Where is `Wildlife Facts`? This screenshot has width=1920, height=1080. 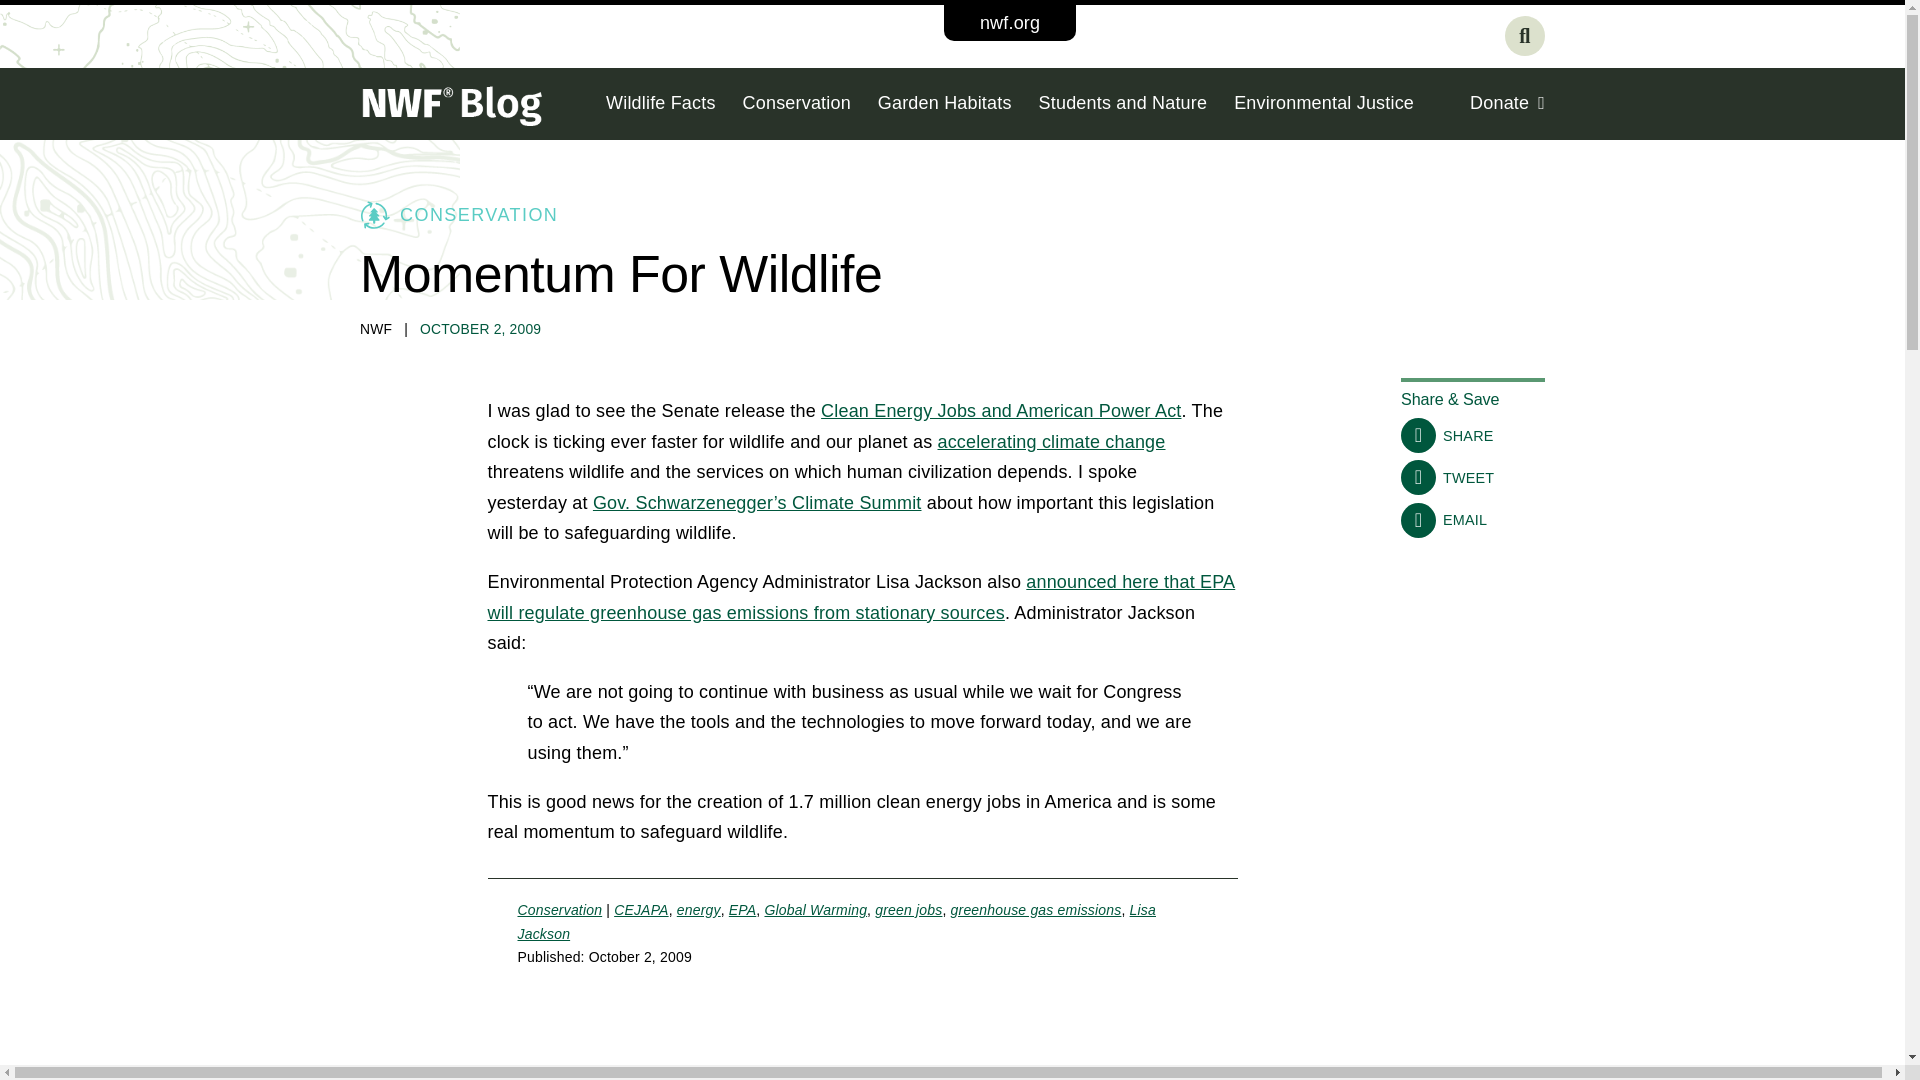
Wildlife Facts is located at coordinates (661, 104).